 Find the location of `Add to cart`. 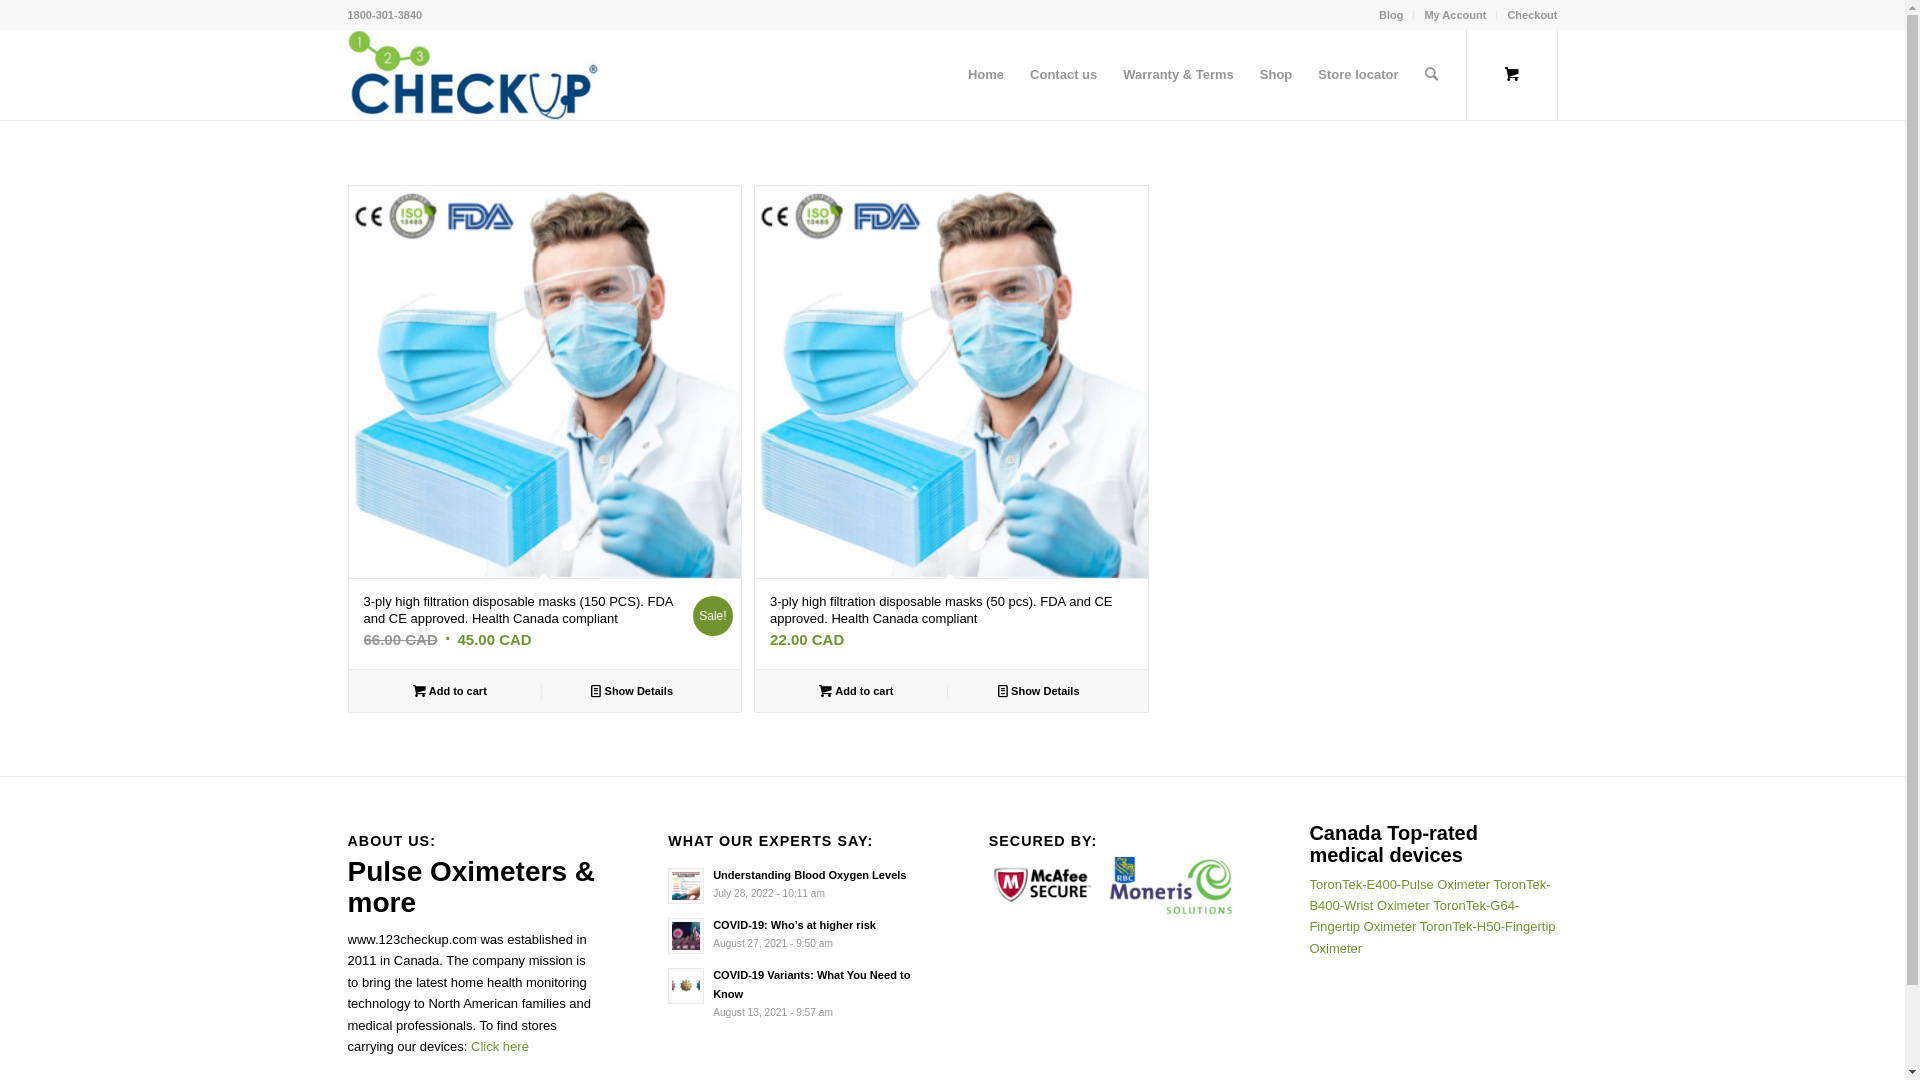

Add to cart is located at coordinates (450, 691).